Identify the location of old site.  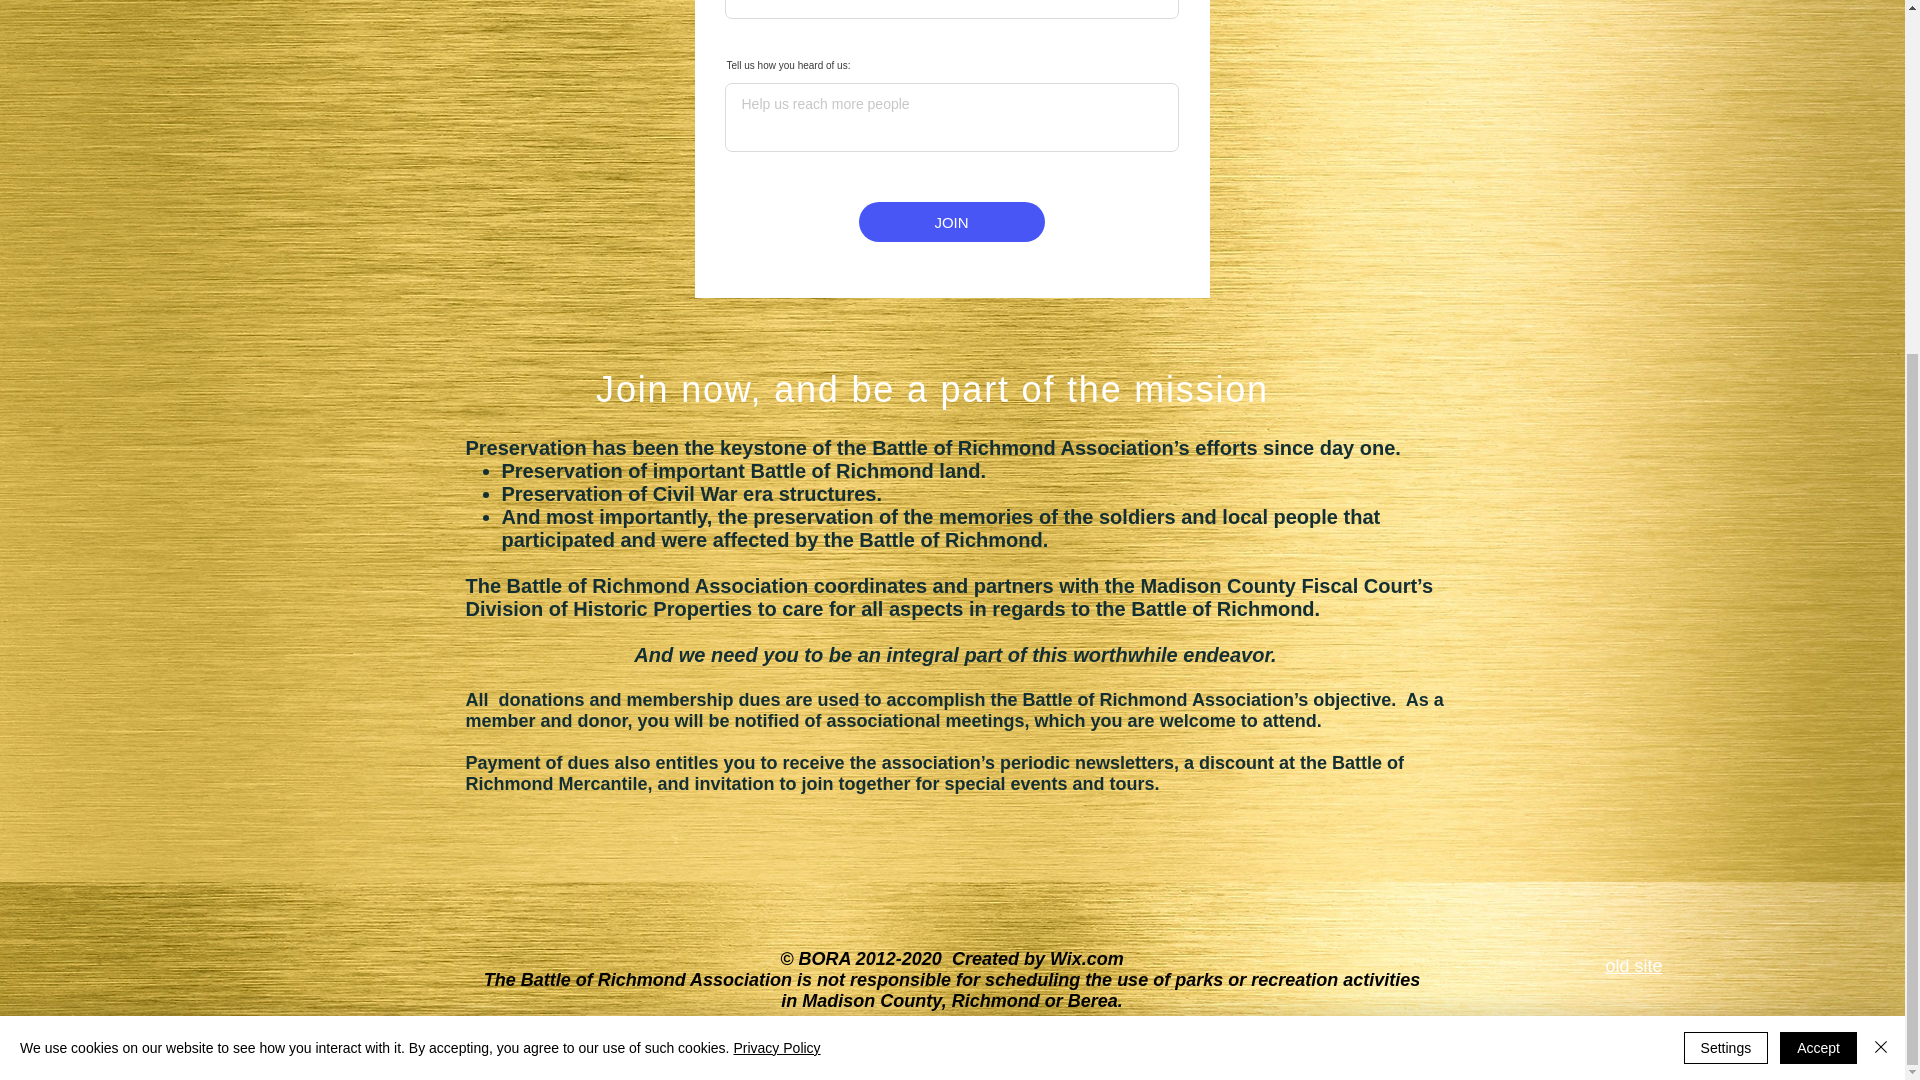
(1634, 966).